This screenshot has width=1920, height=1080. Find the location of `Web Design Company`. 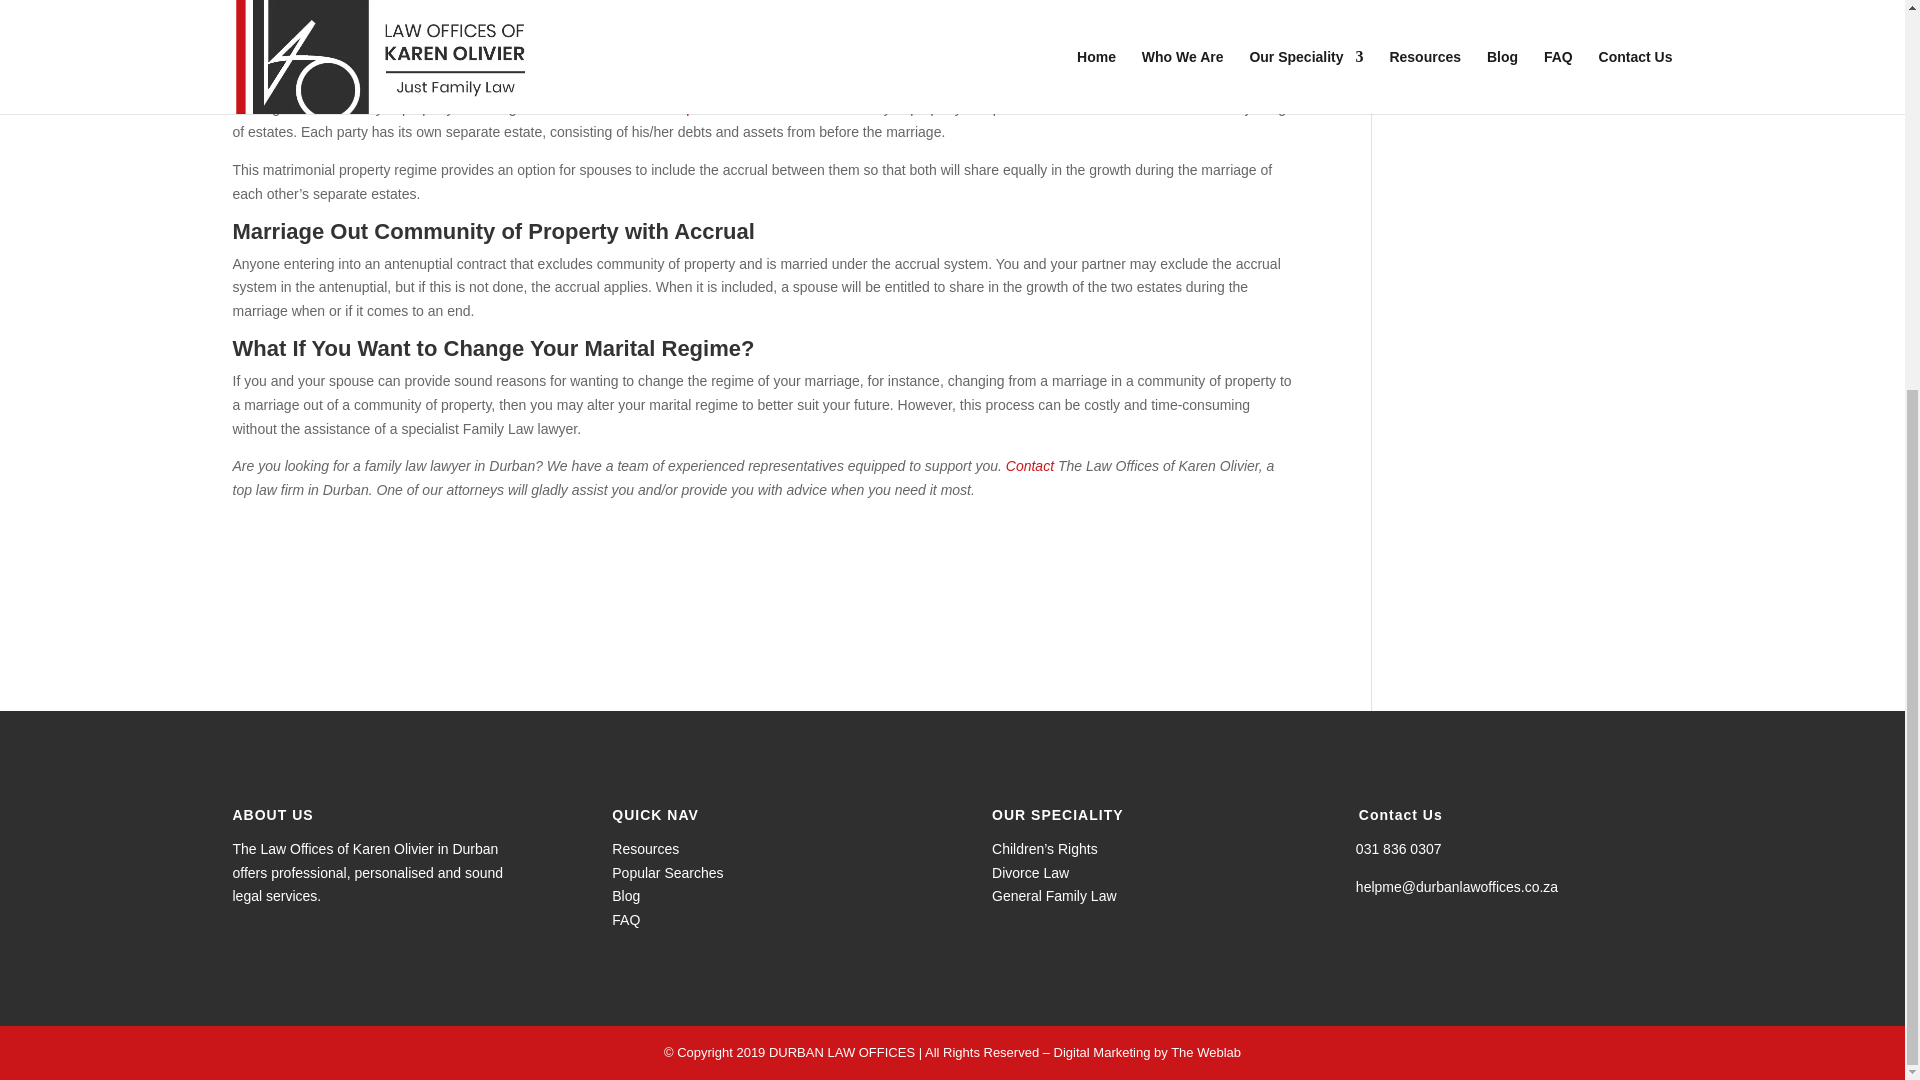

Web Design Company is located at coordinates (1206, 1052).